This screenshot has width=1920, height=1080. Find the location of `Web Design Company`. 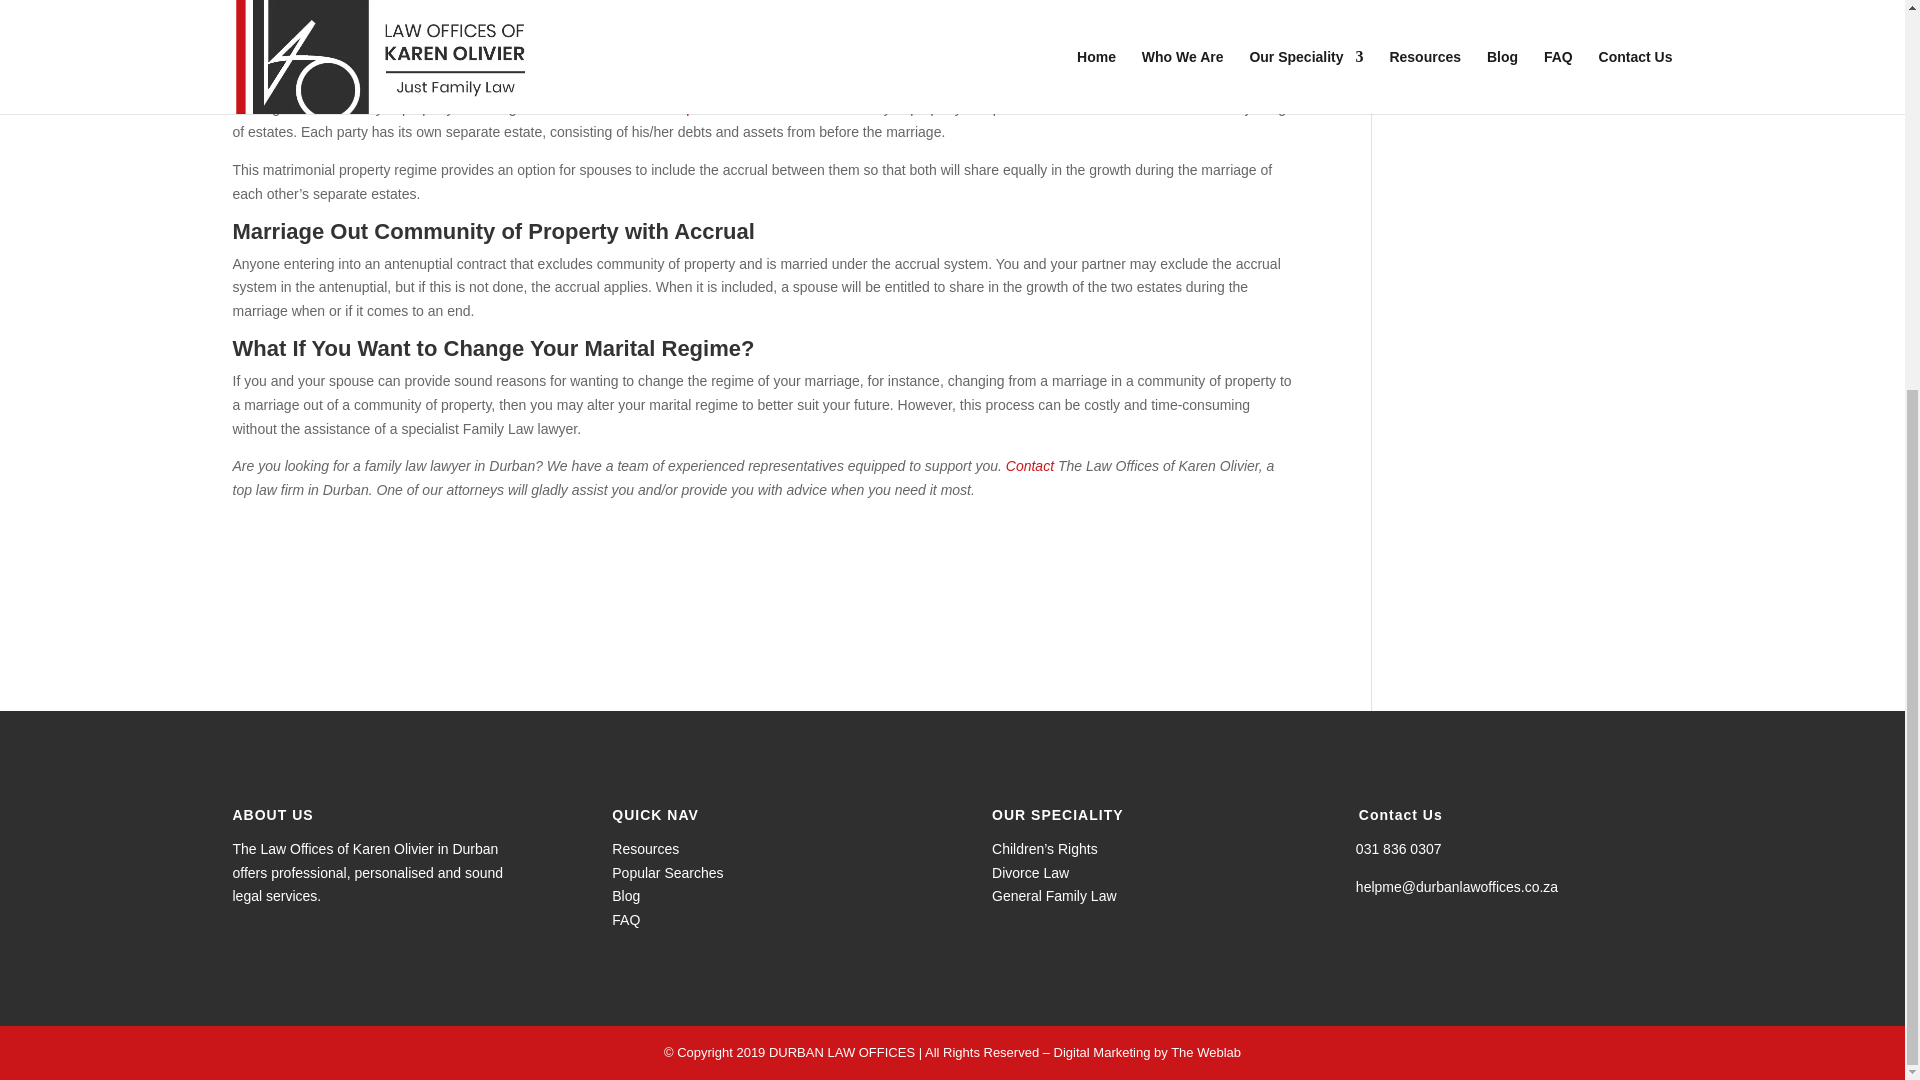

Web Design Company is located at coordinates (1206, 1052).